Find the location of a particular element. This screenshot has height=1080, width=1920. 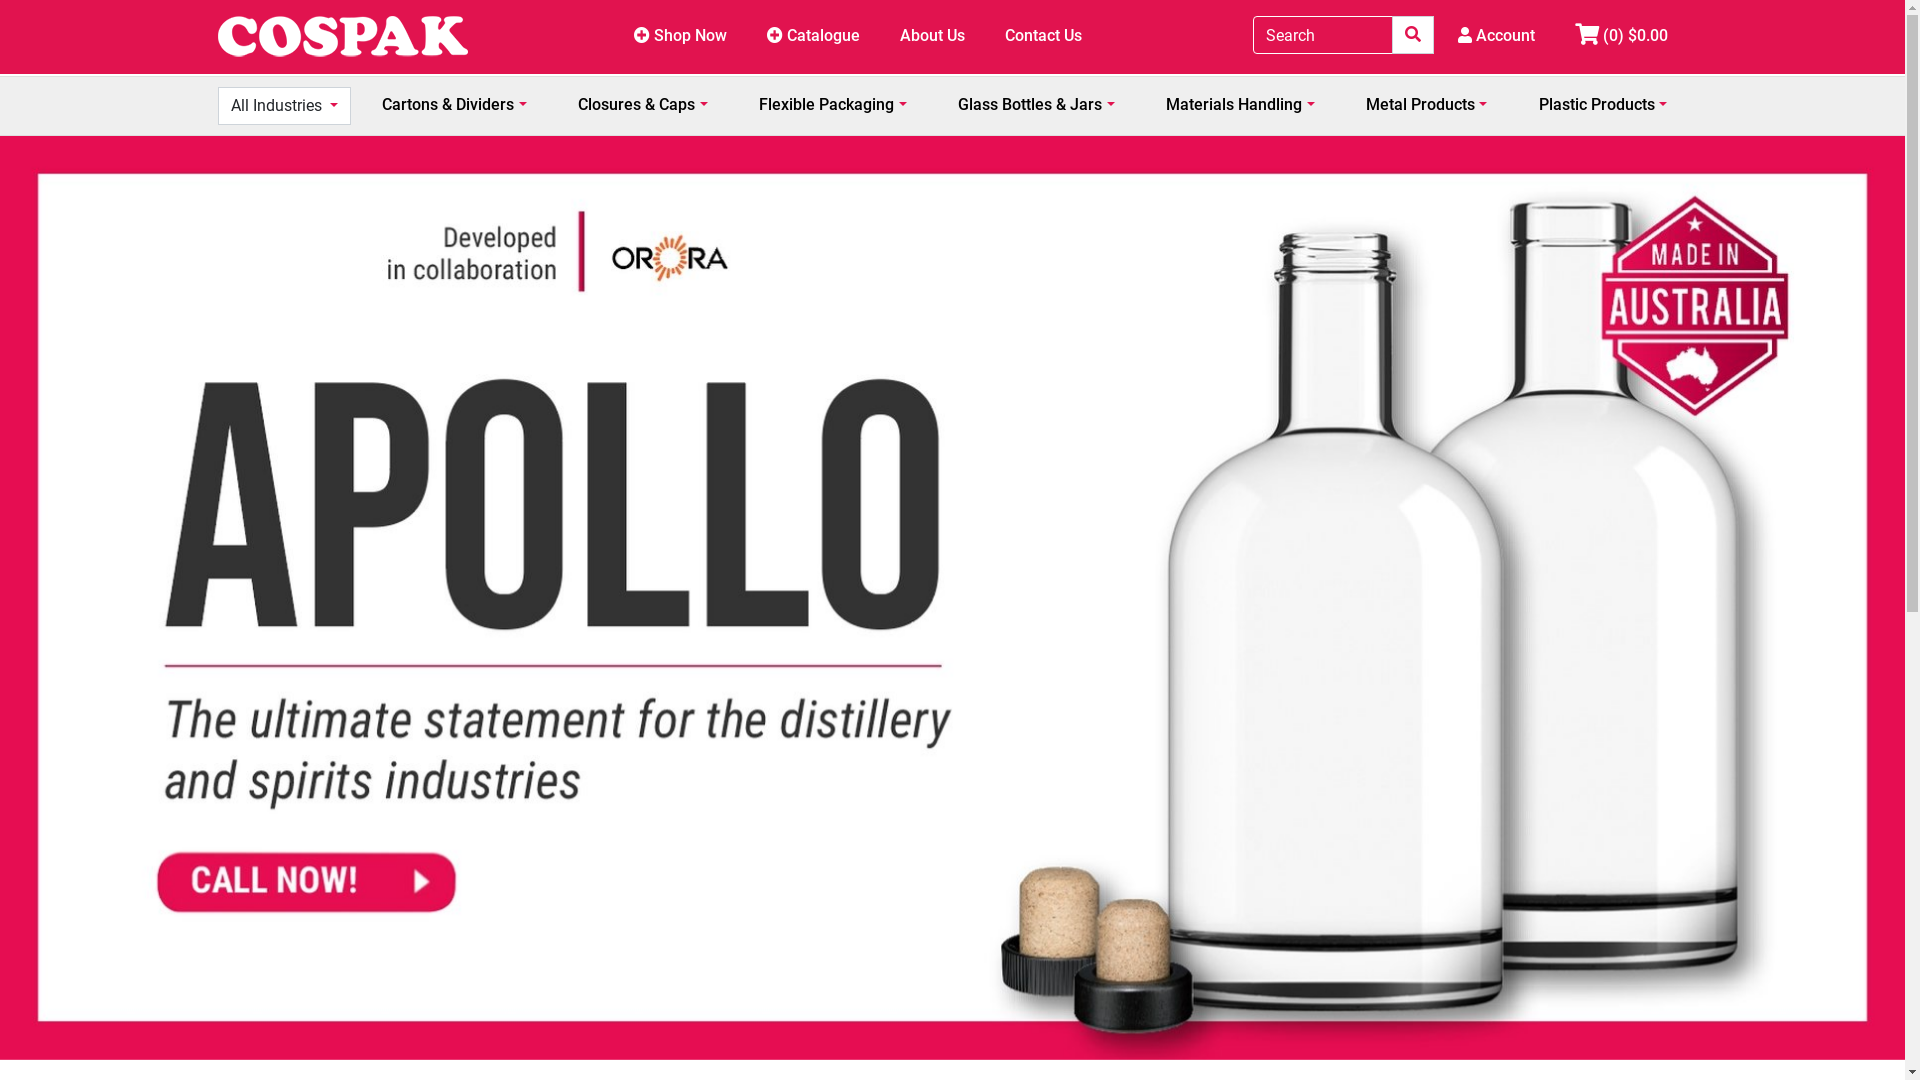

Metal Products is located at coordinates (1426, 106).